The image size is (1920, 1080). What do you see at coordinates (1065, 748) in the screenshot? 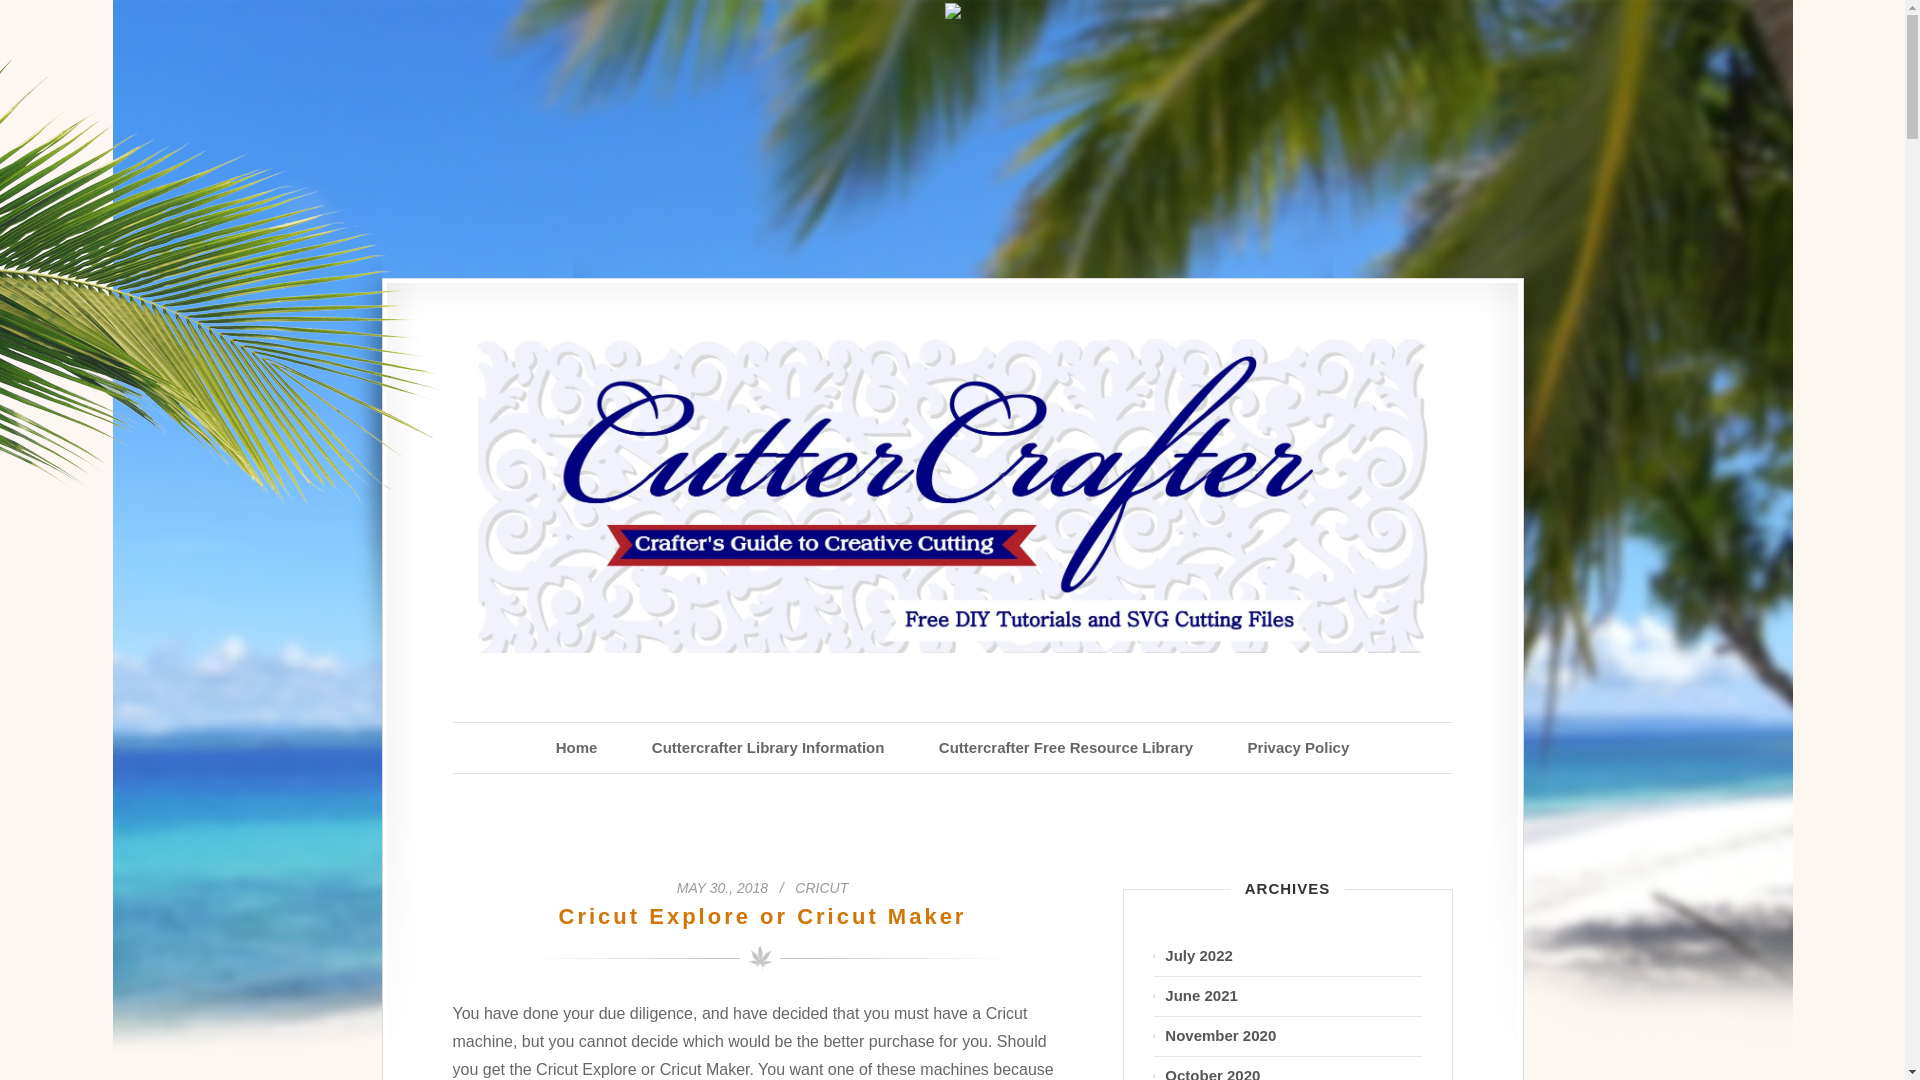
I see `Cuttercrafter Free Resource Library` at bounding box center [1065, 748].